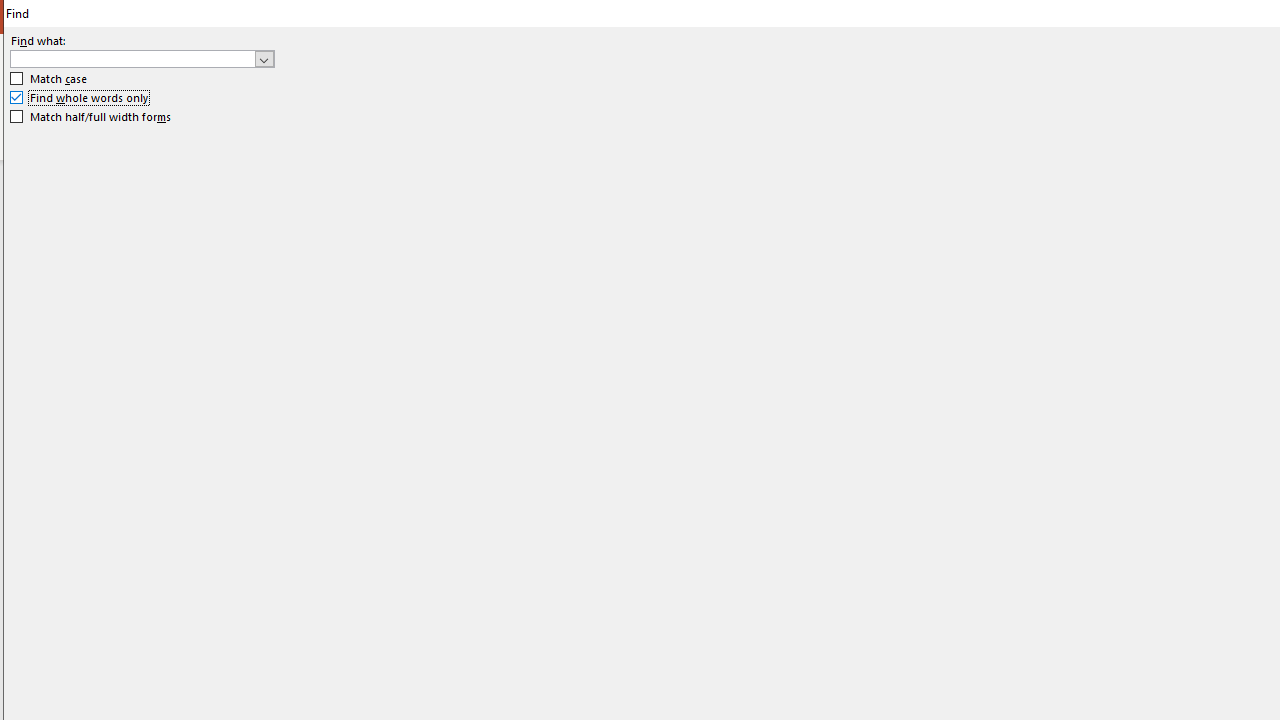  Describe the element at coordinates (132, 58) in the screenshot. I see `Find what` at that location.